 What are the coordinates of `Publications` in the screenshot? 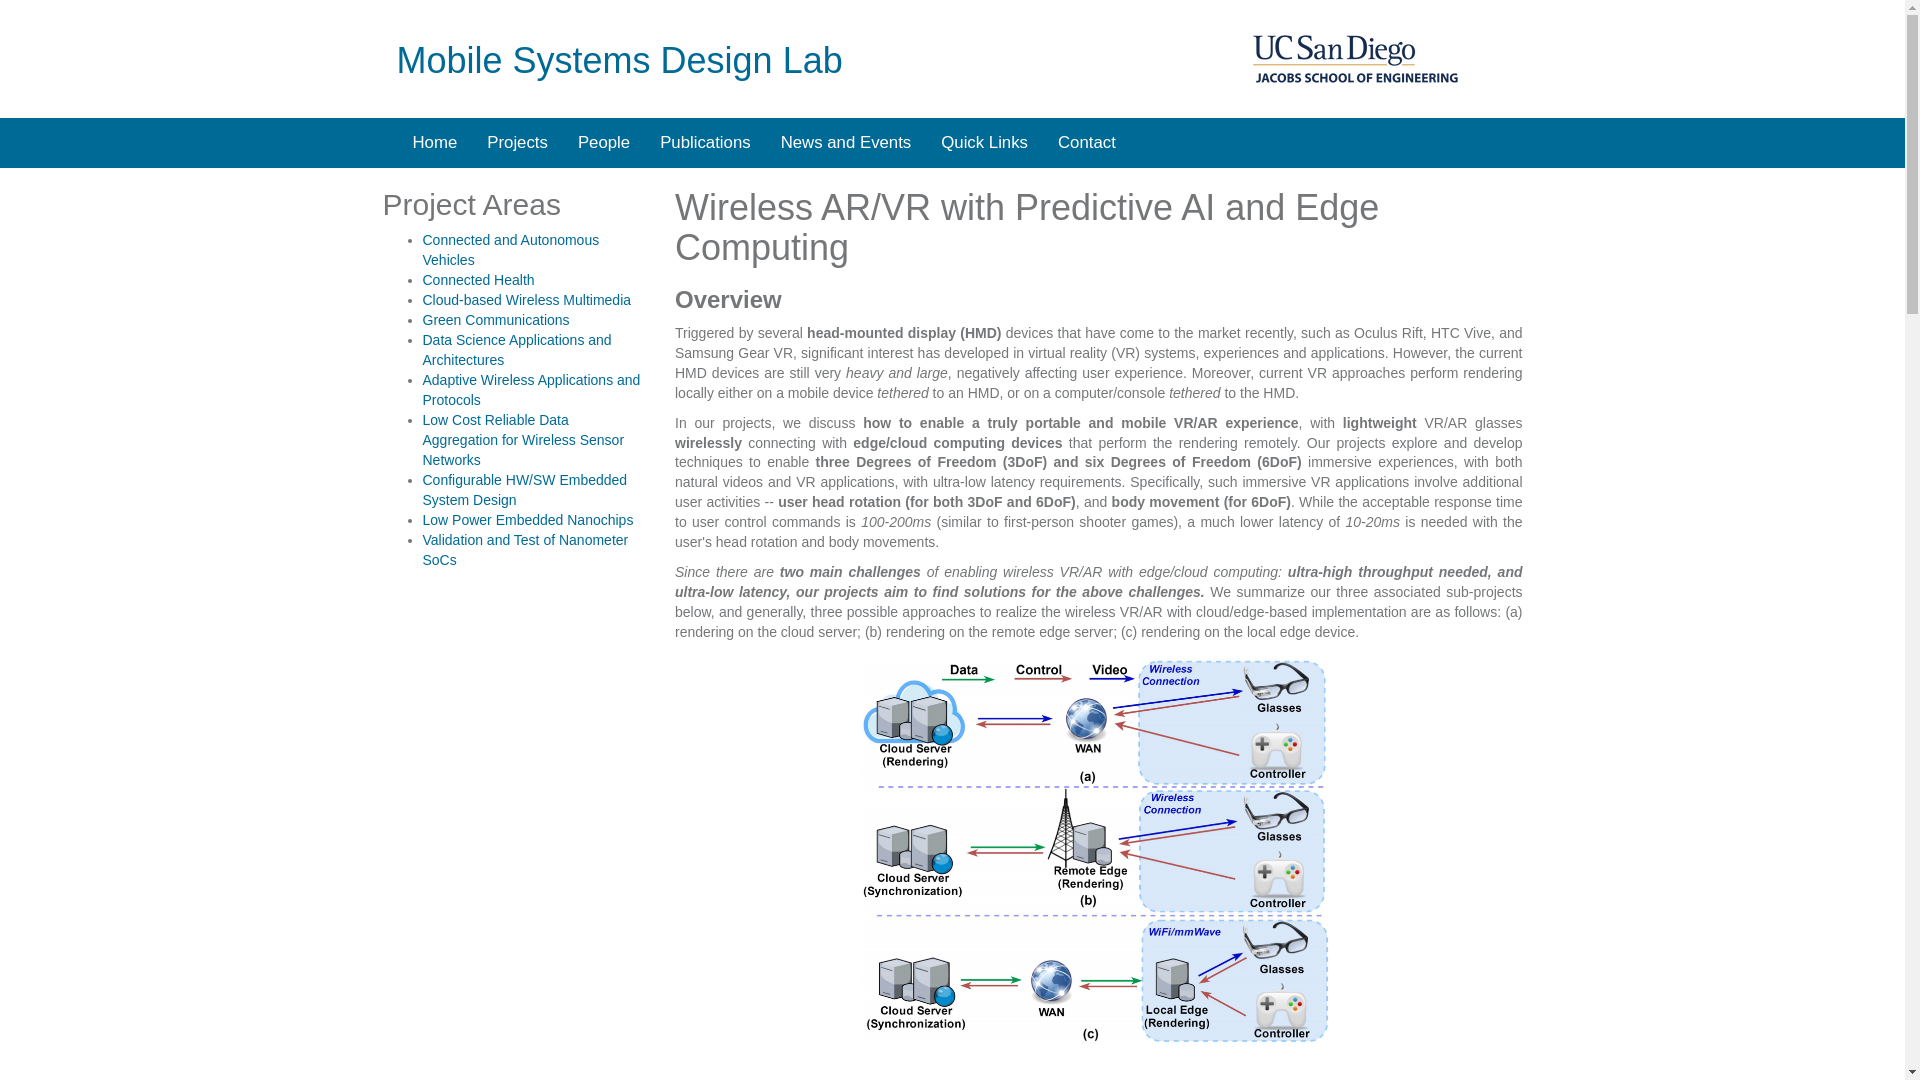 It's located at (706, 142).